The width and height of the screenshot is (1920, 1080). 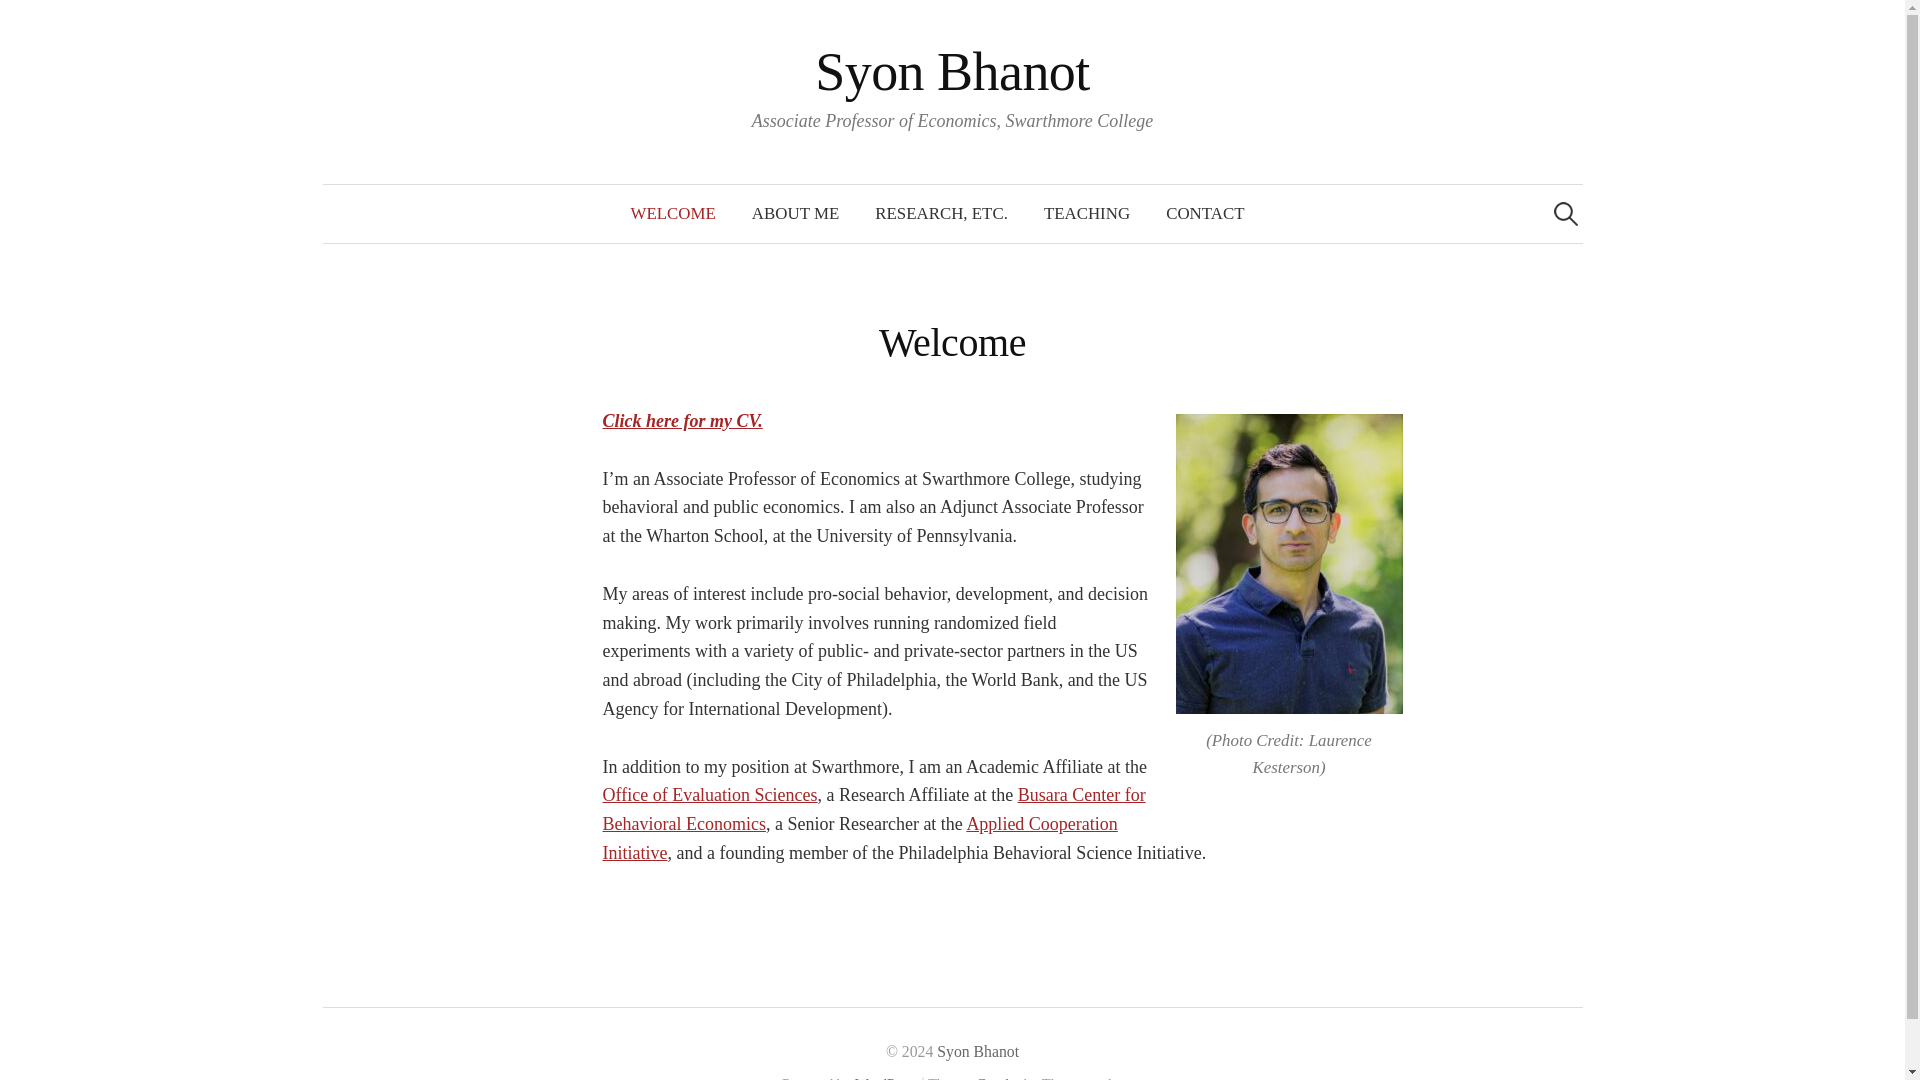 I want to click on Office of Evaluation Sciences, so click(x=710, y=794).